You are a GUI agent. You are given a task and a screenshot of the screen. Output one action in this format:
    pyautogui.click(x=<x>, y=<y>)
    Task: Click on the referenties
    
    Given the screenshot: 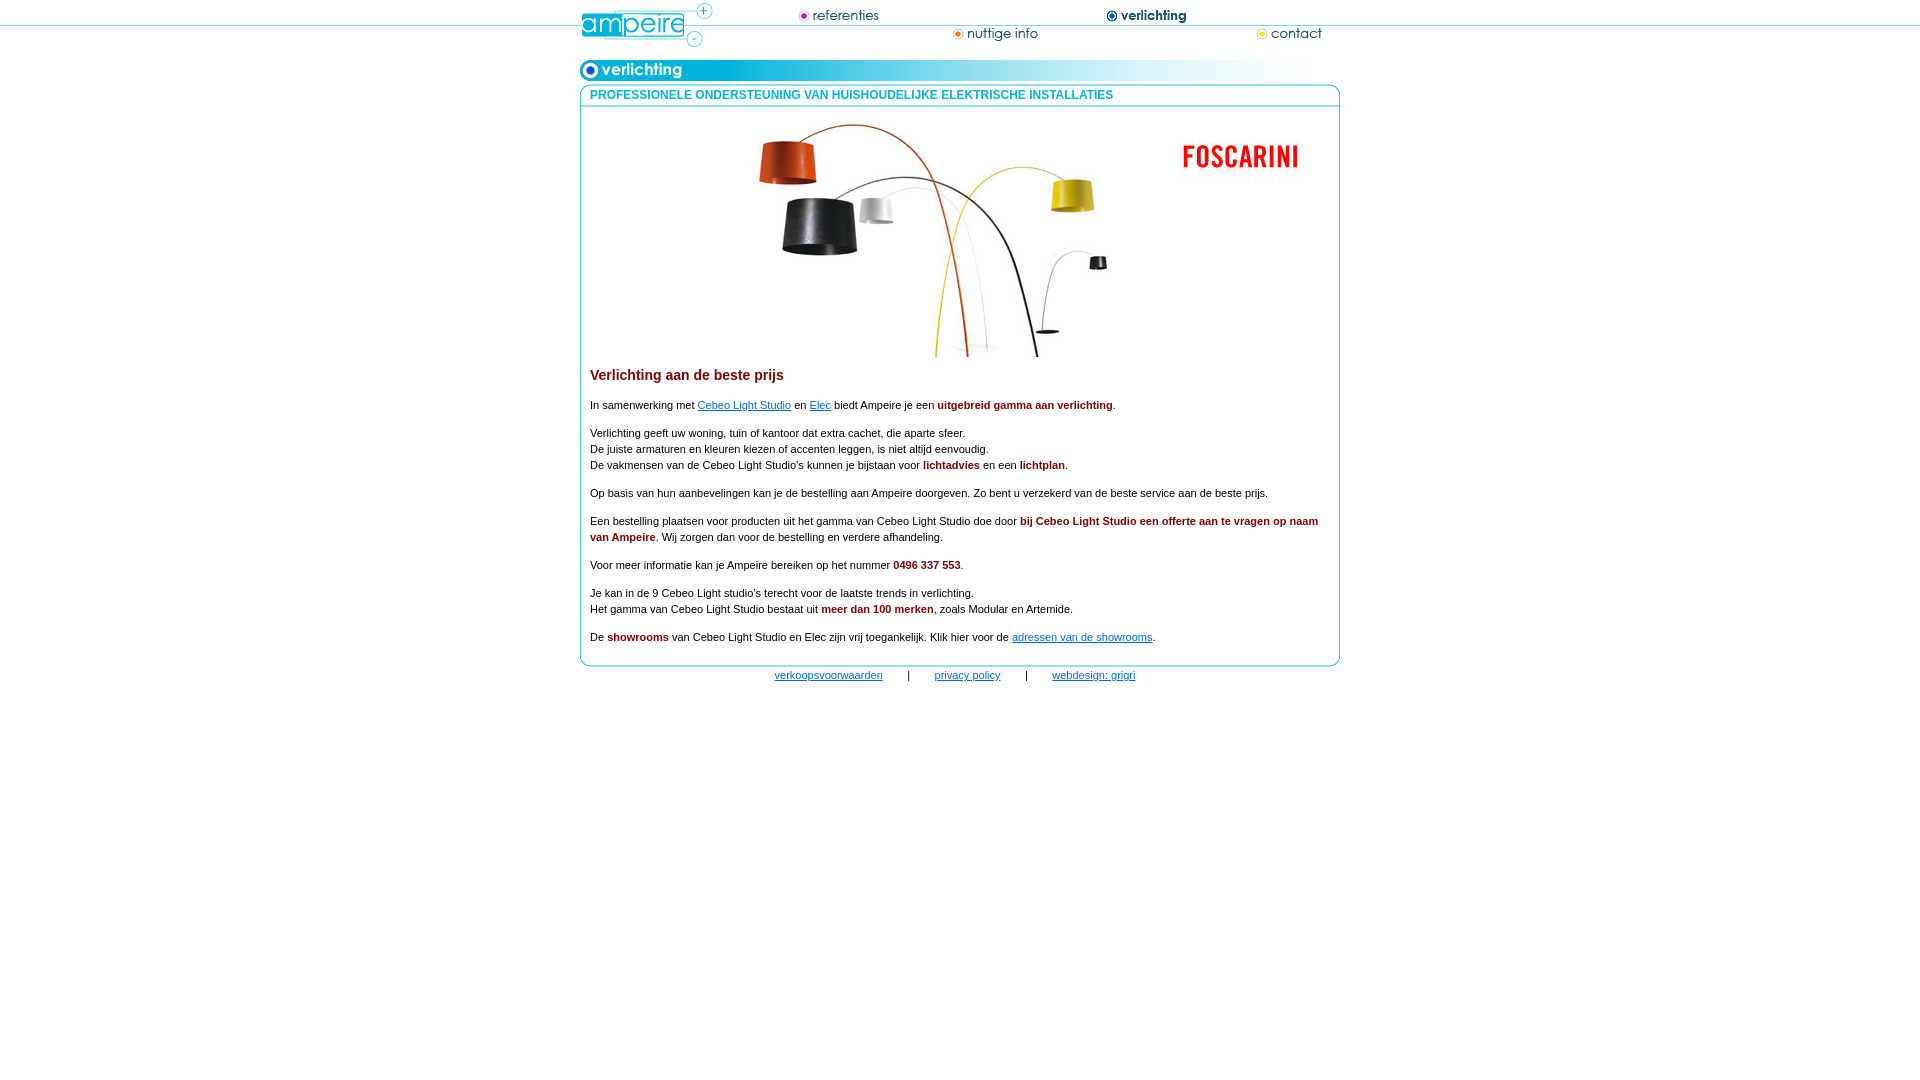 What is the action you would take?
    pyautogui.click(x=803, y=12)
    